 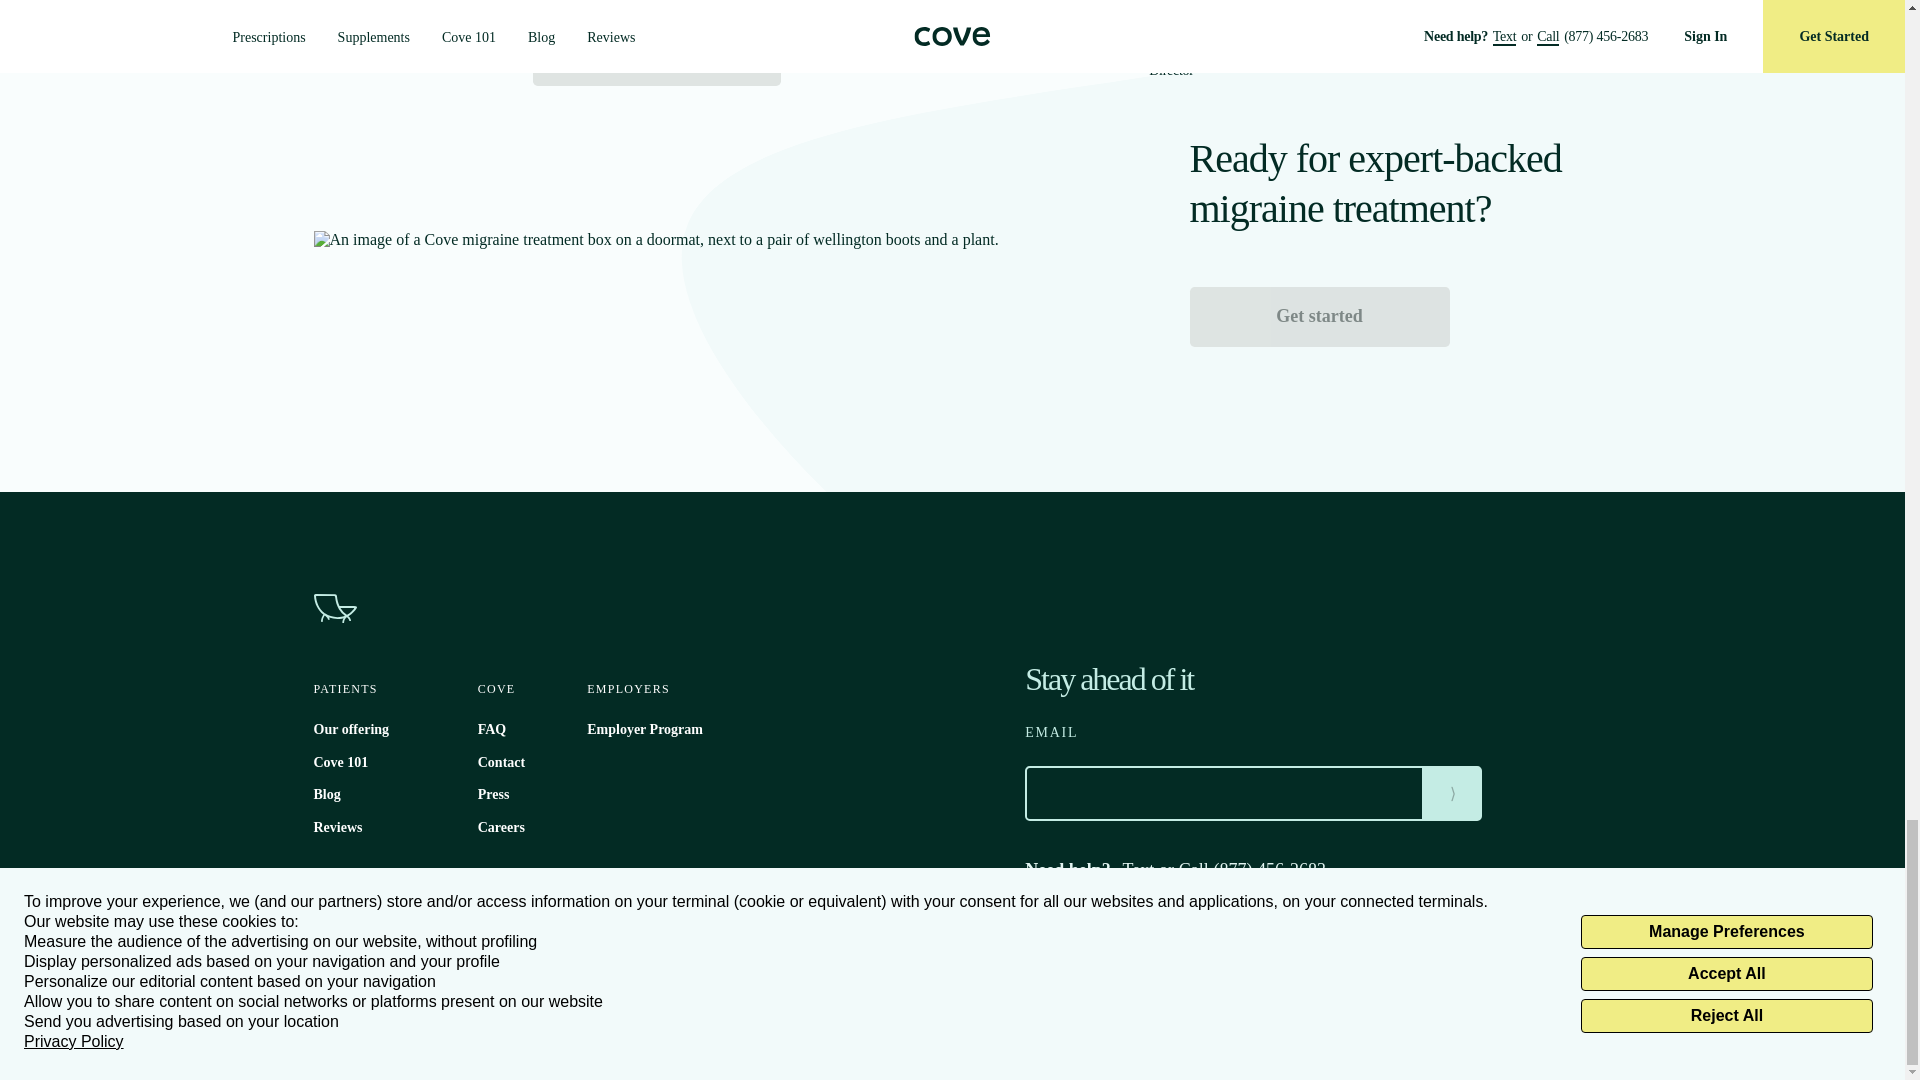 What do you see at coordinates (352, 729) in the screenshot?
I see `Our offering` at bounding box center [352, 729].